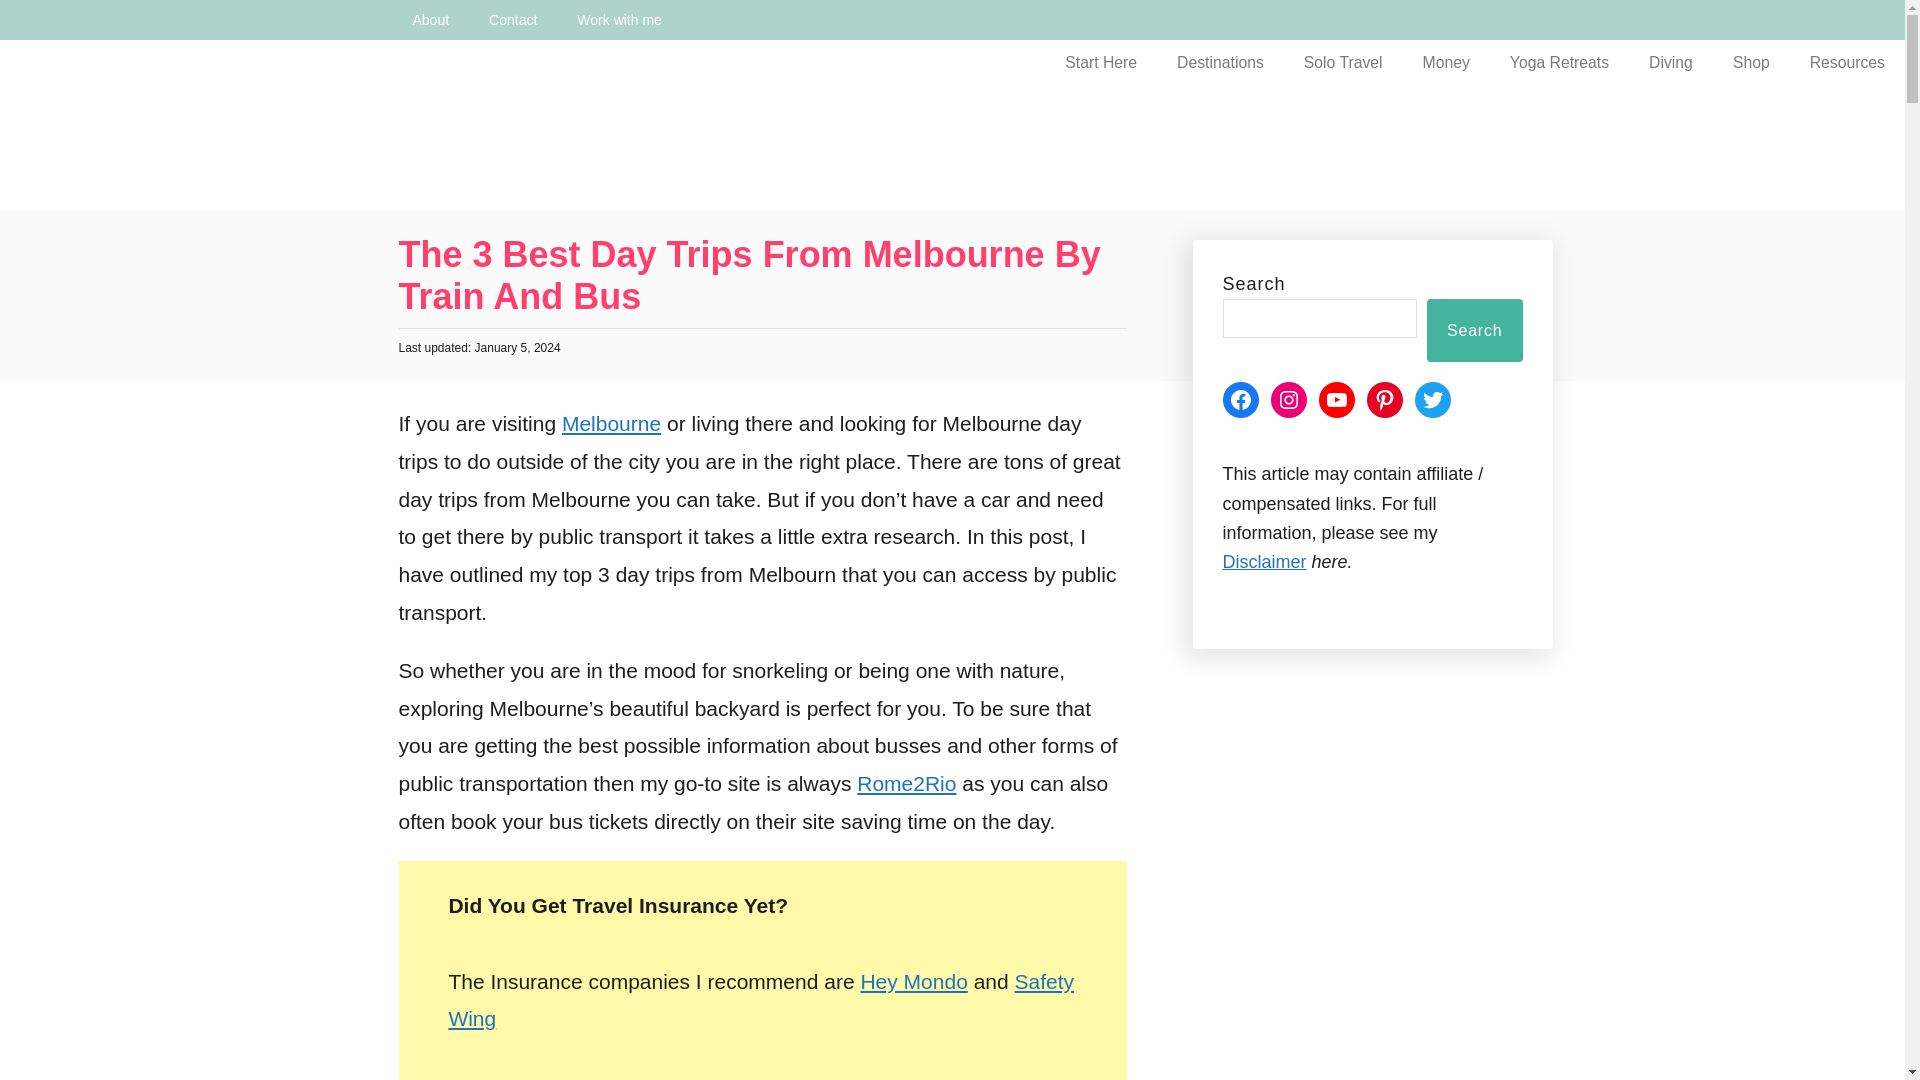 This screenshot has height=1080, width=1920. Describe the element at coordinates (1220, 62) in the screenshot. I see `Destinations` at that location.